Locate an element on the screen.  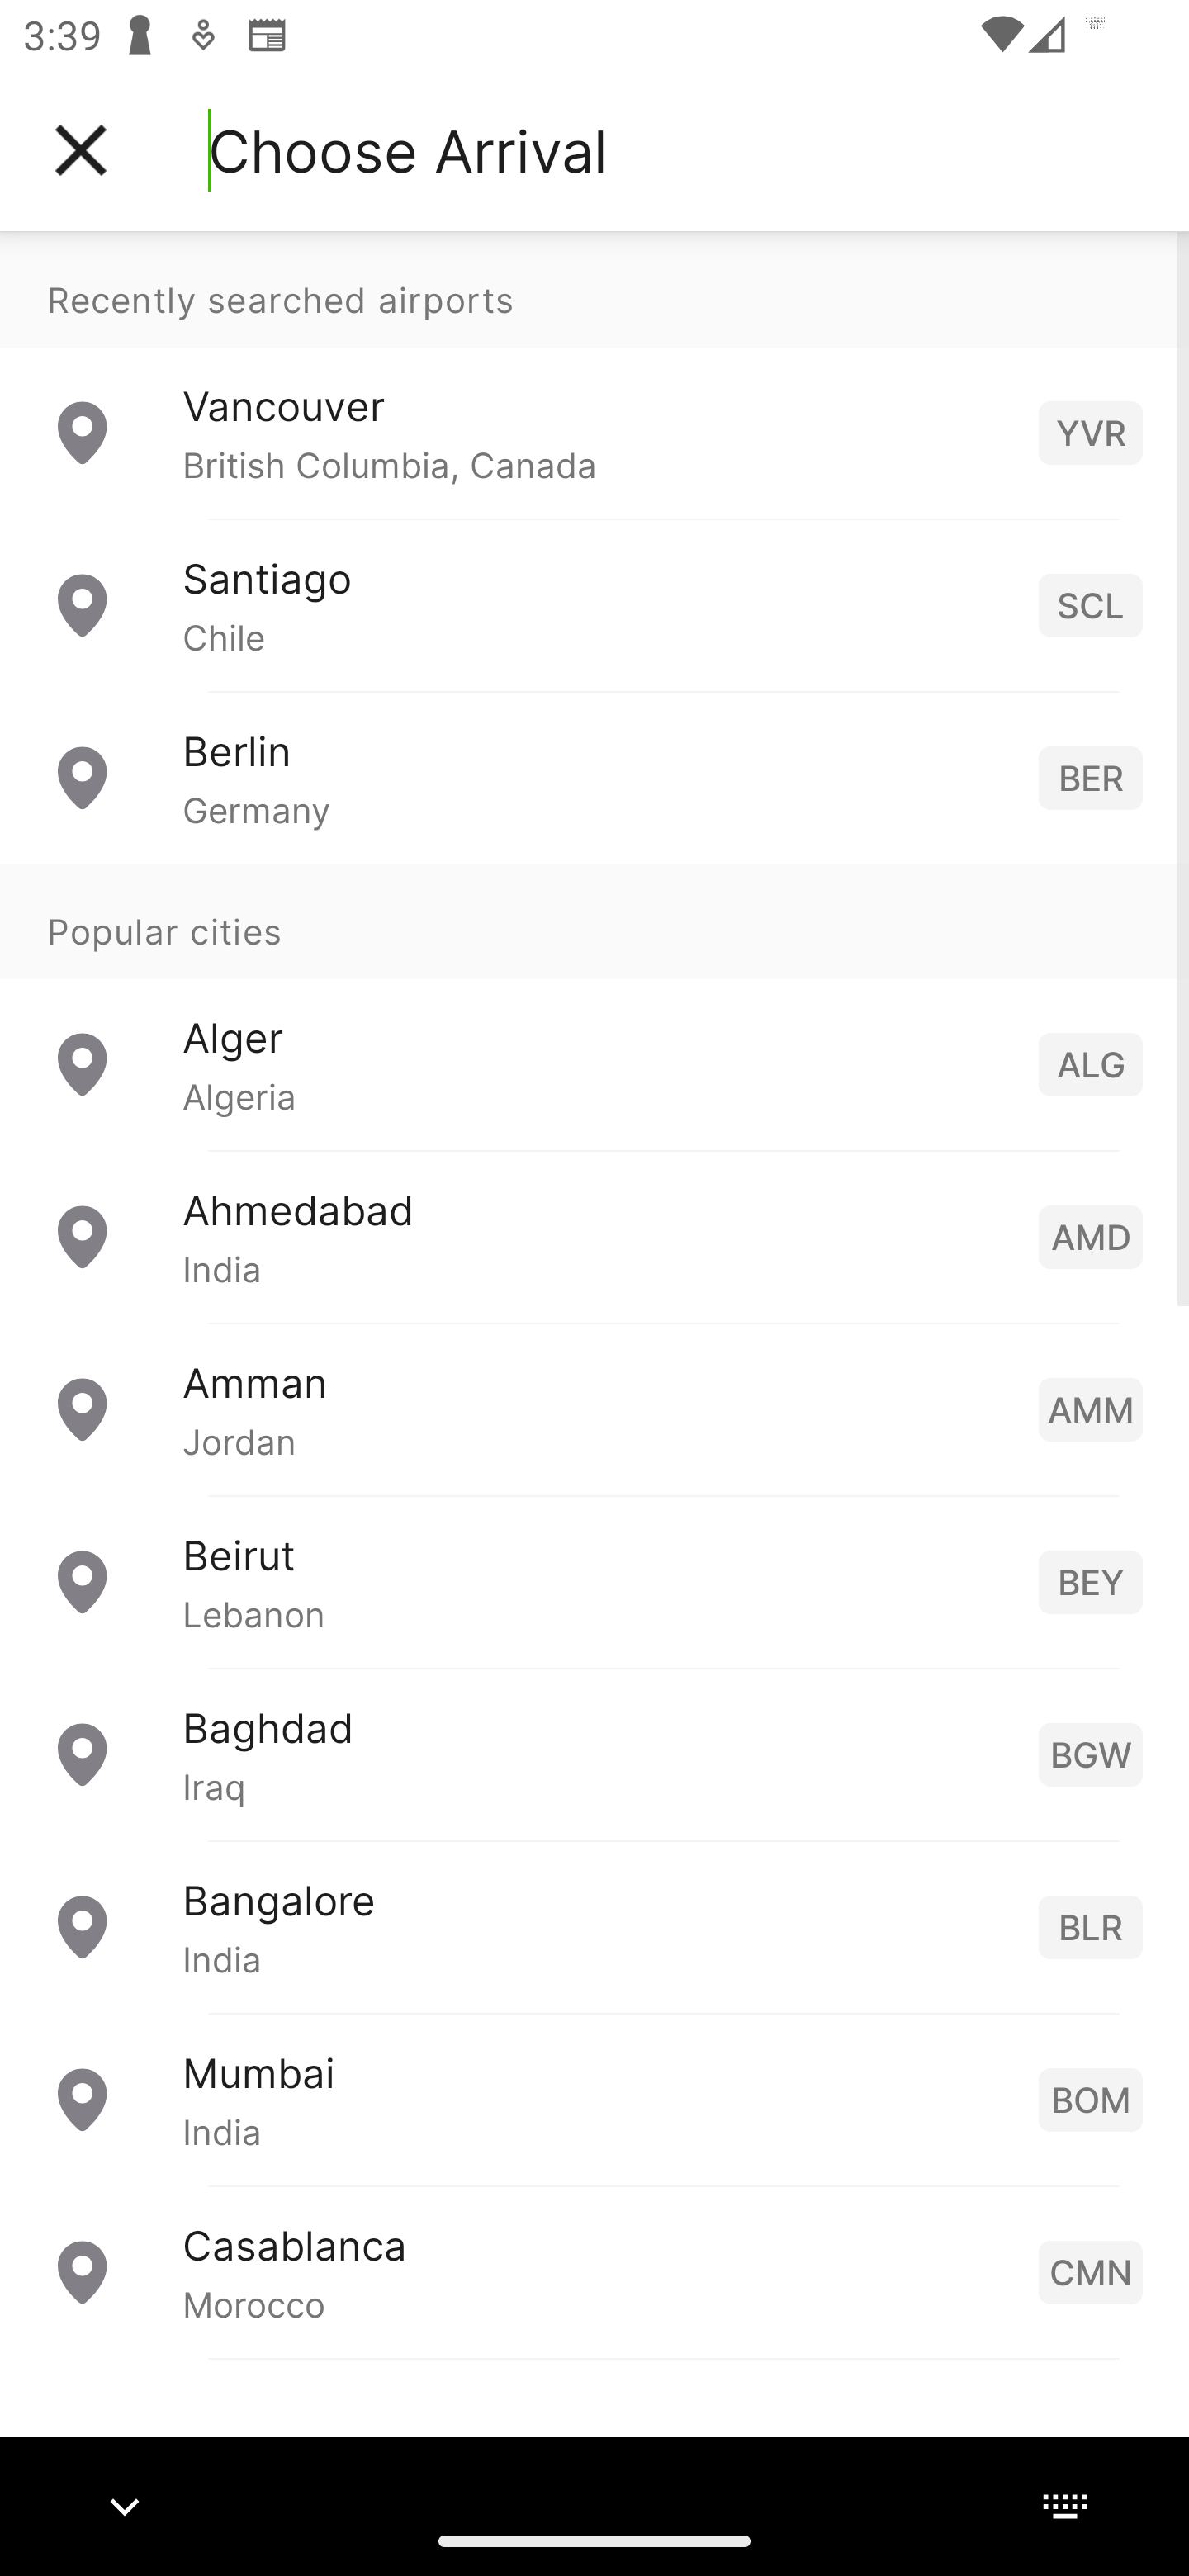
Bangalore India BLR is located at coordinates (594, 1925).